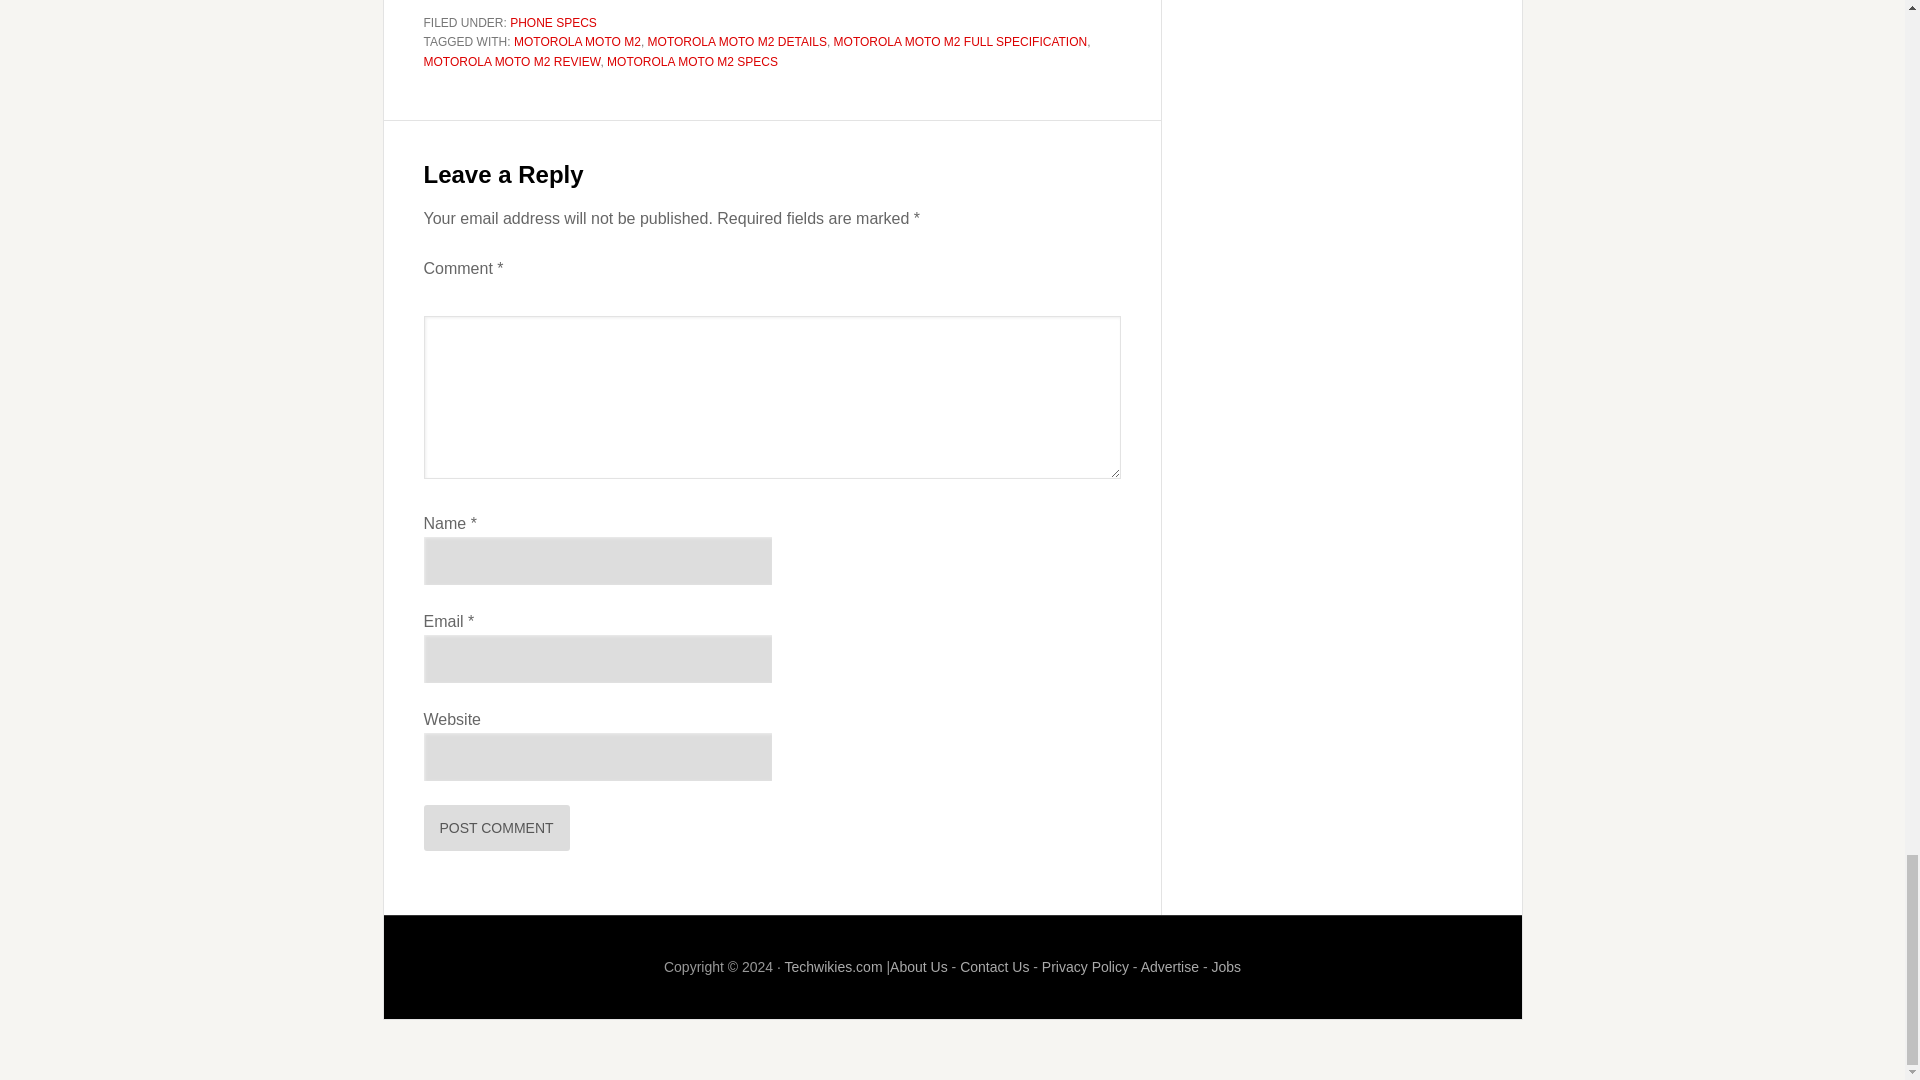  What do you see at coordinates (512, 62) in the screenshot?
I see `MOTOROLA MOTO M2 REVIEW` at bounding box center [512, 62].